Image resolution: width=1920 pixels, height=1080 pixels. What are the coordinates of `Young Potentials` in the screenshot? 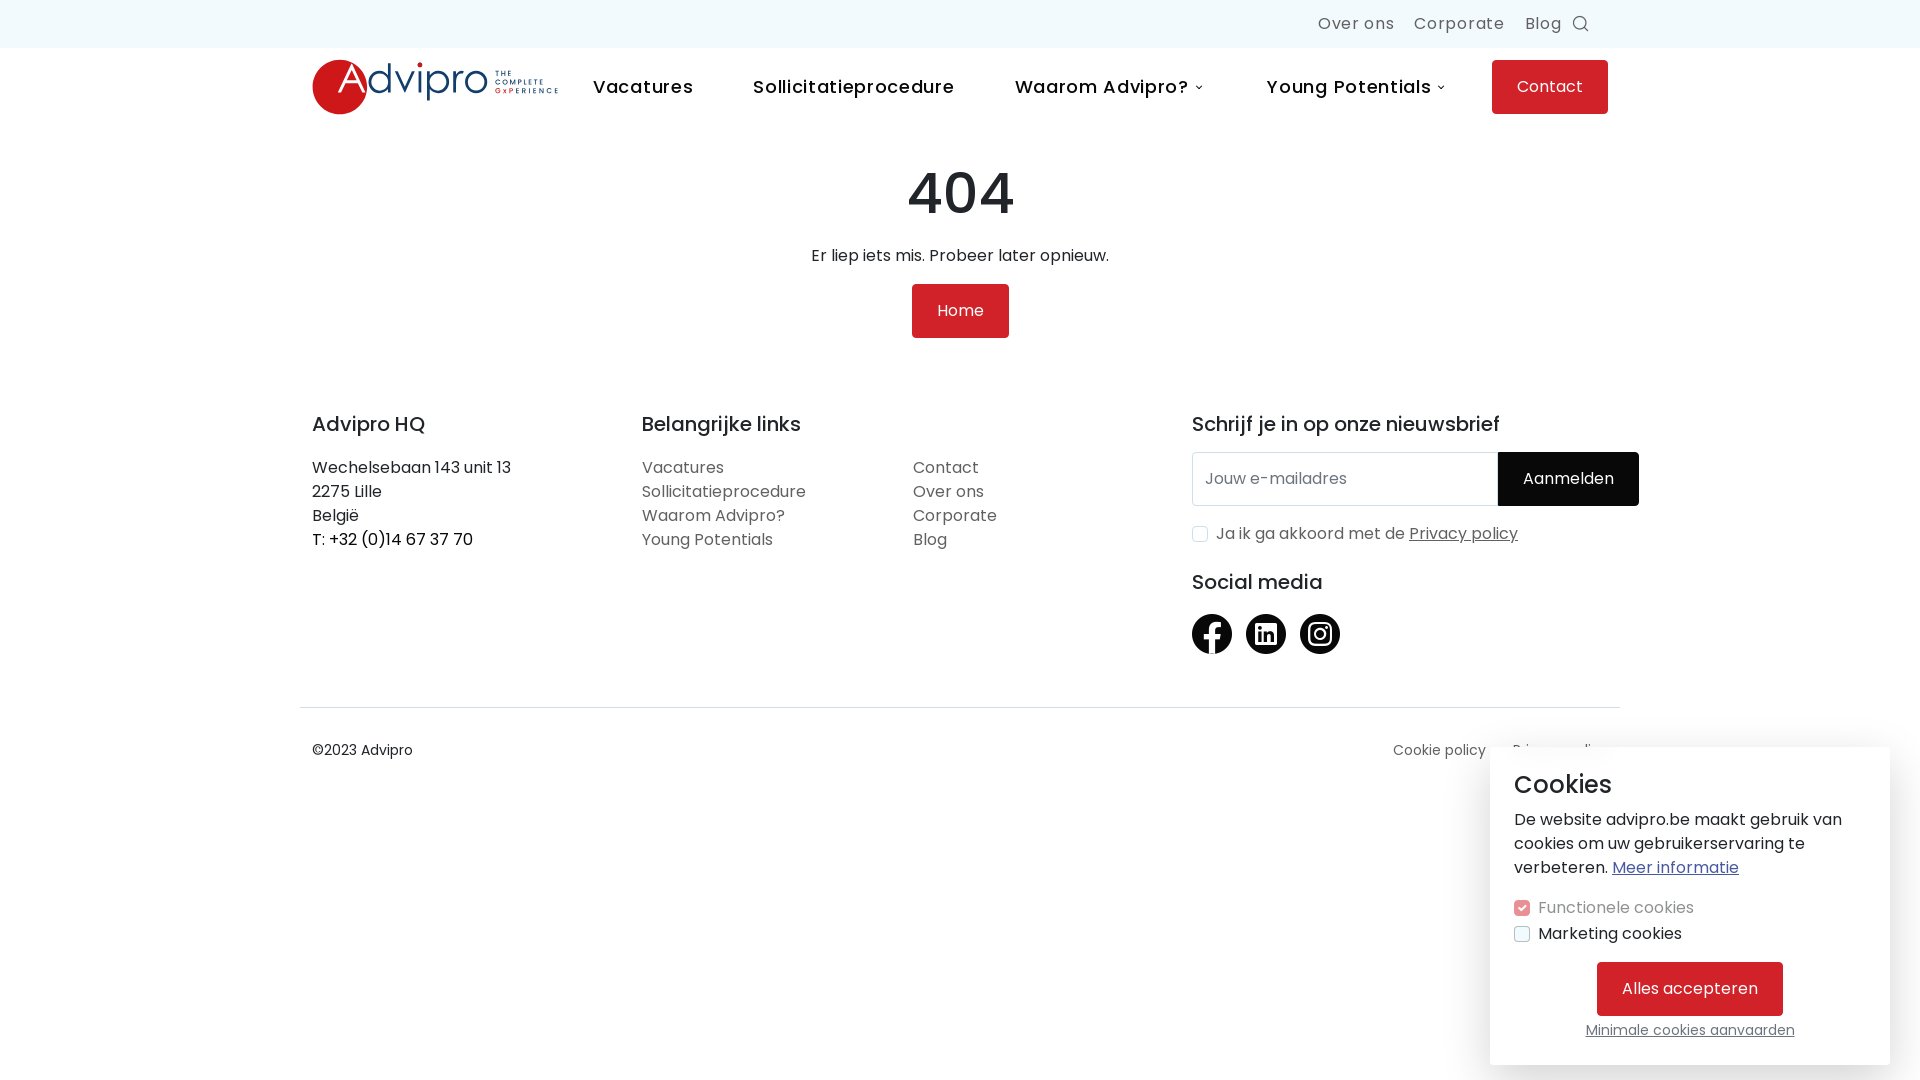 It's located at (708, 540).